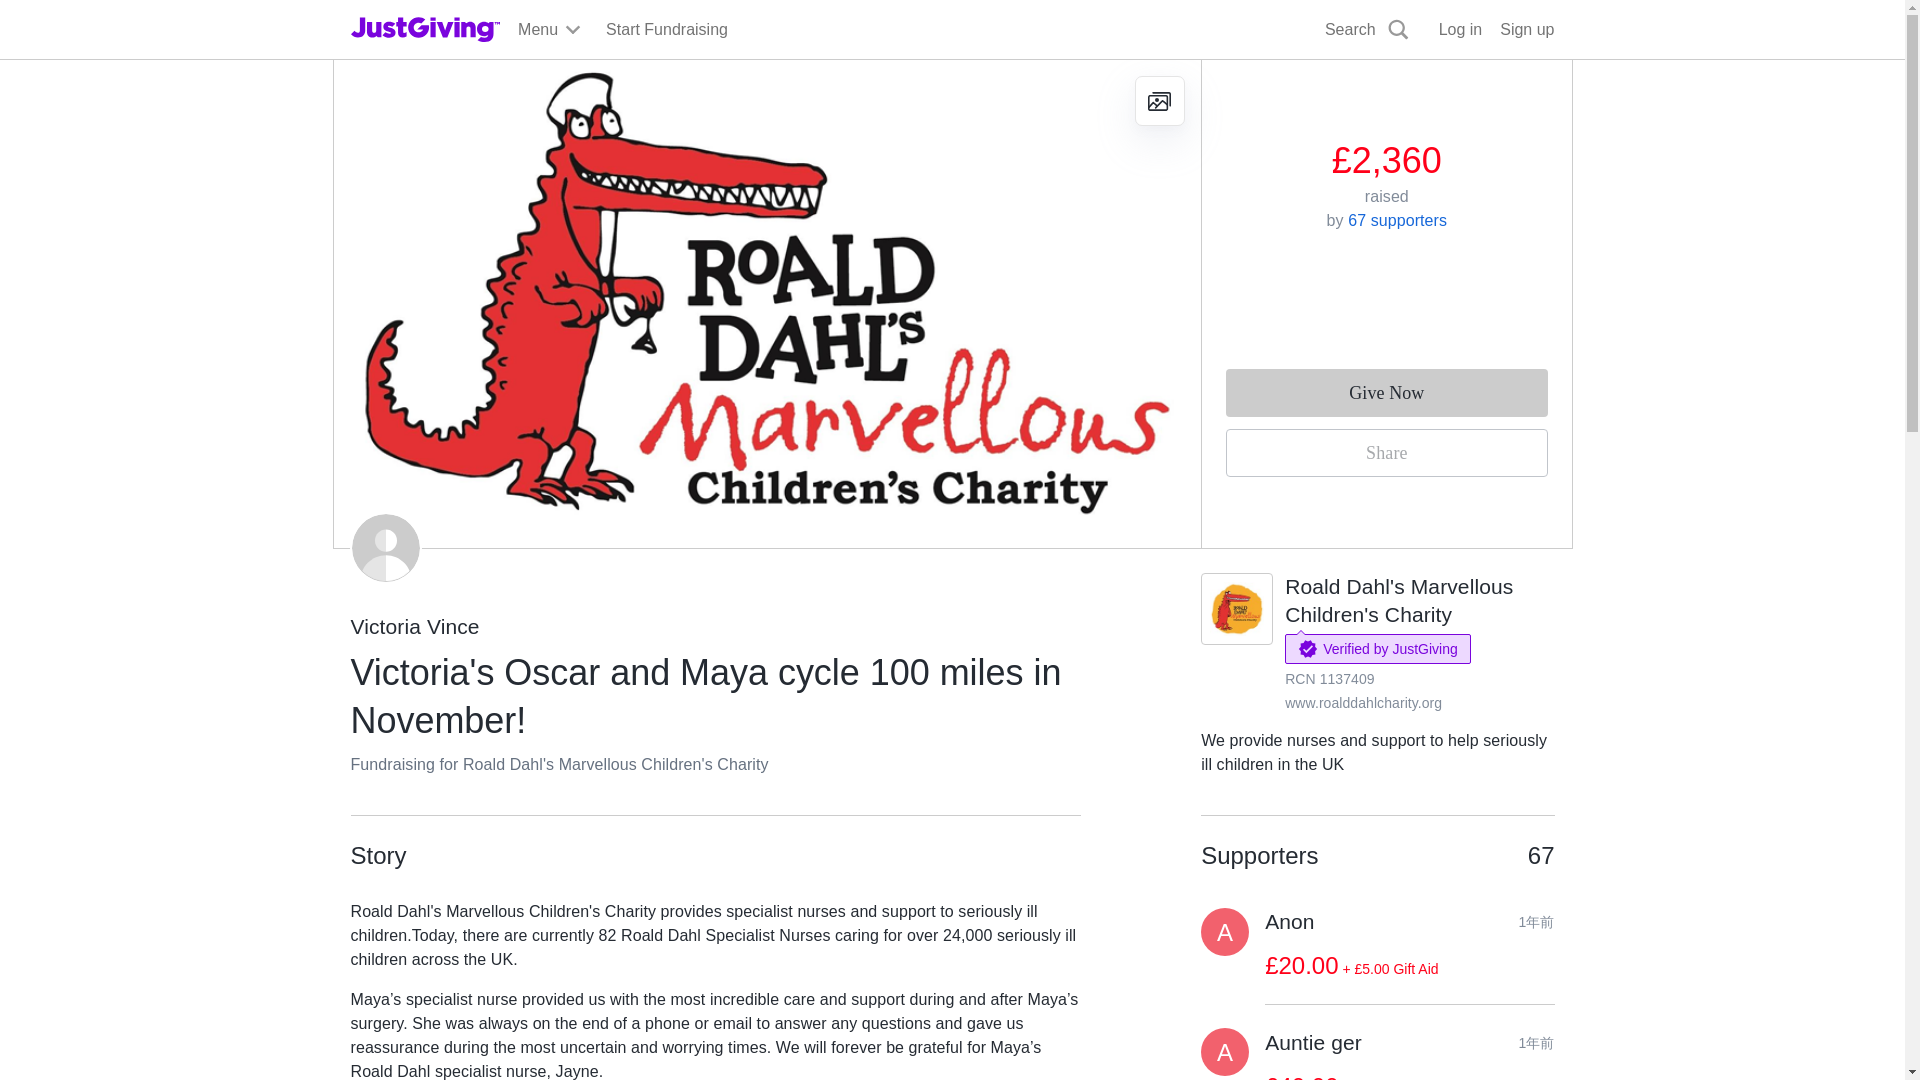 The image size is (1920, 1080). I want to click on Menu, so click(550, 30).